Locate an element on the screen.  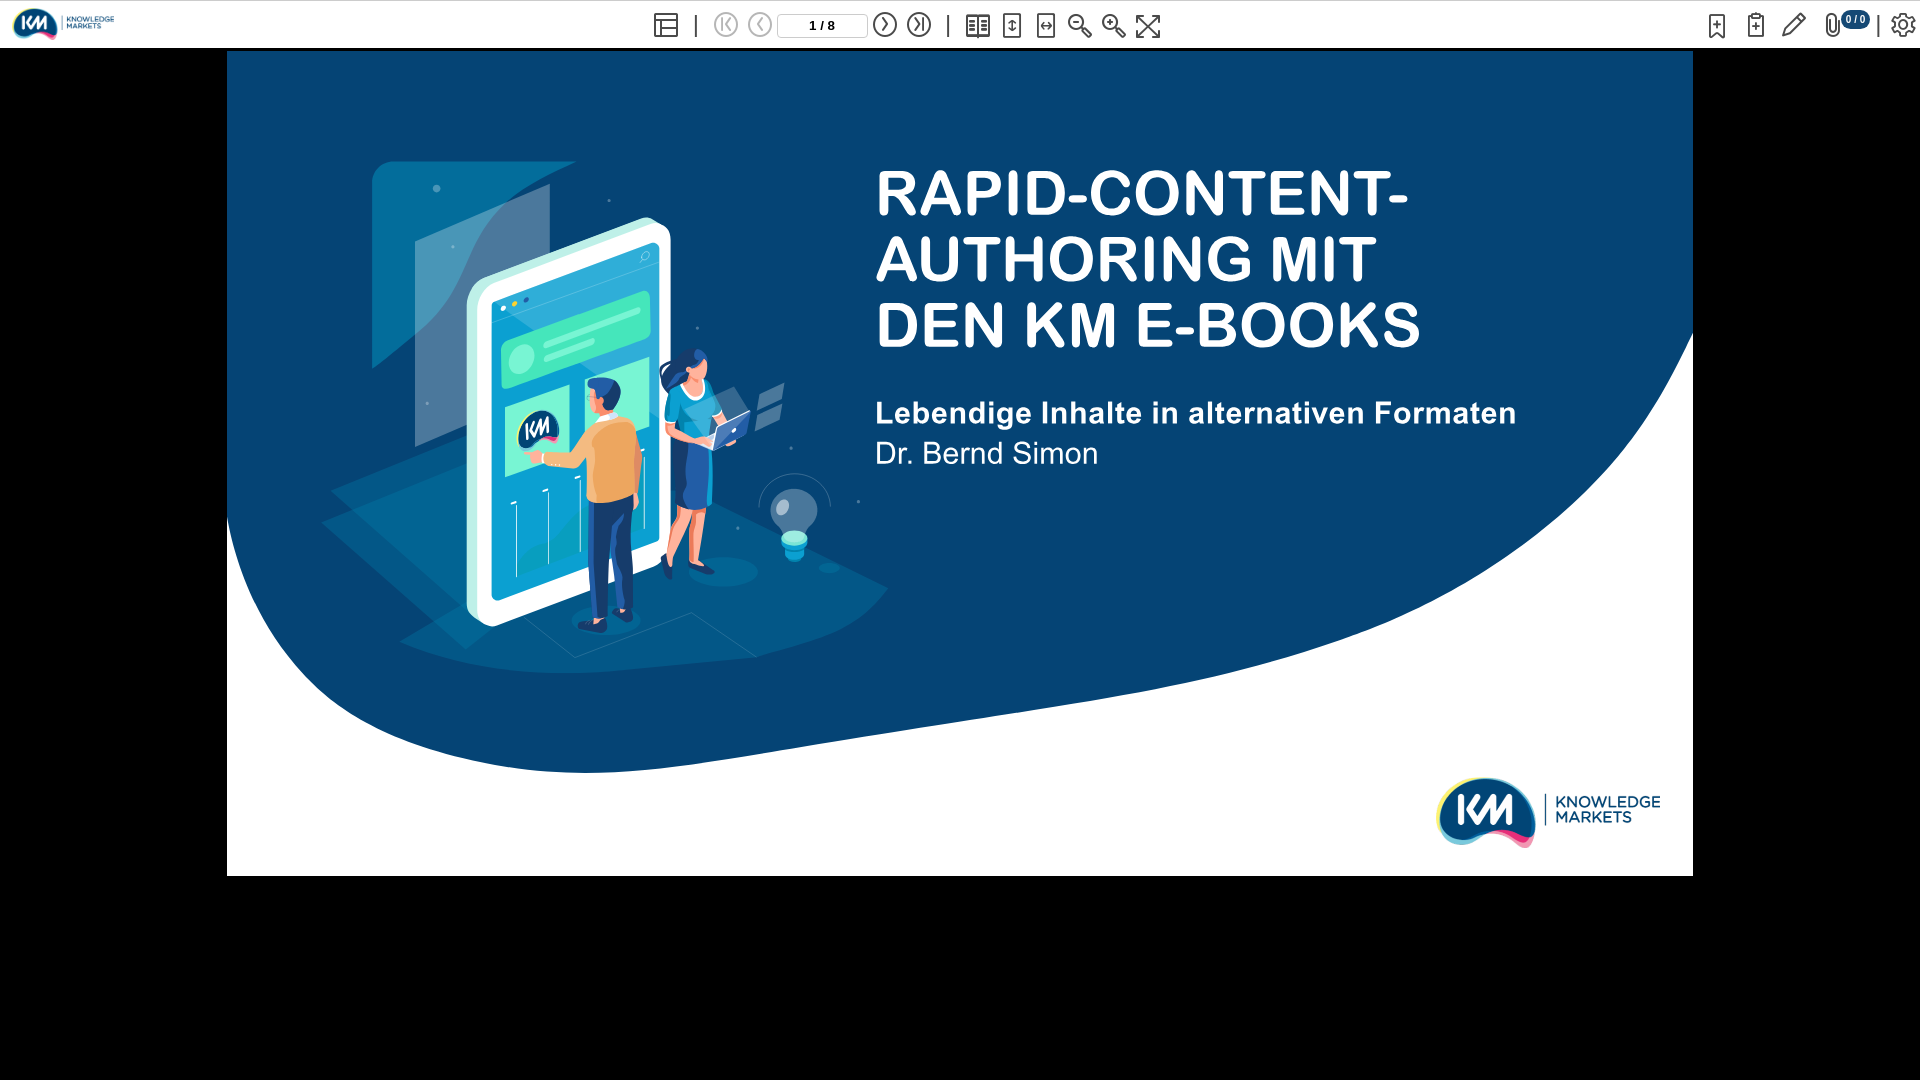
Einstellungen is located at coordinates (1903, 25).